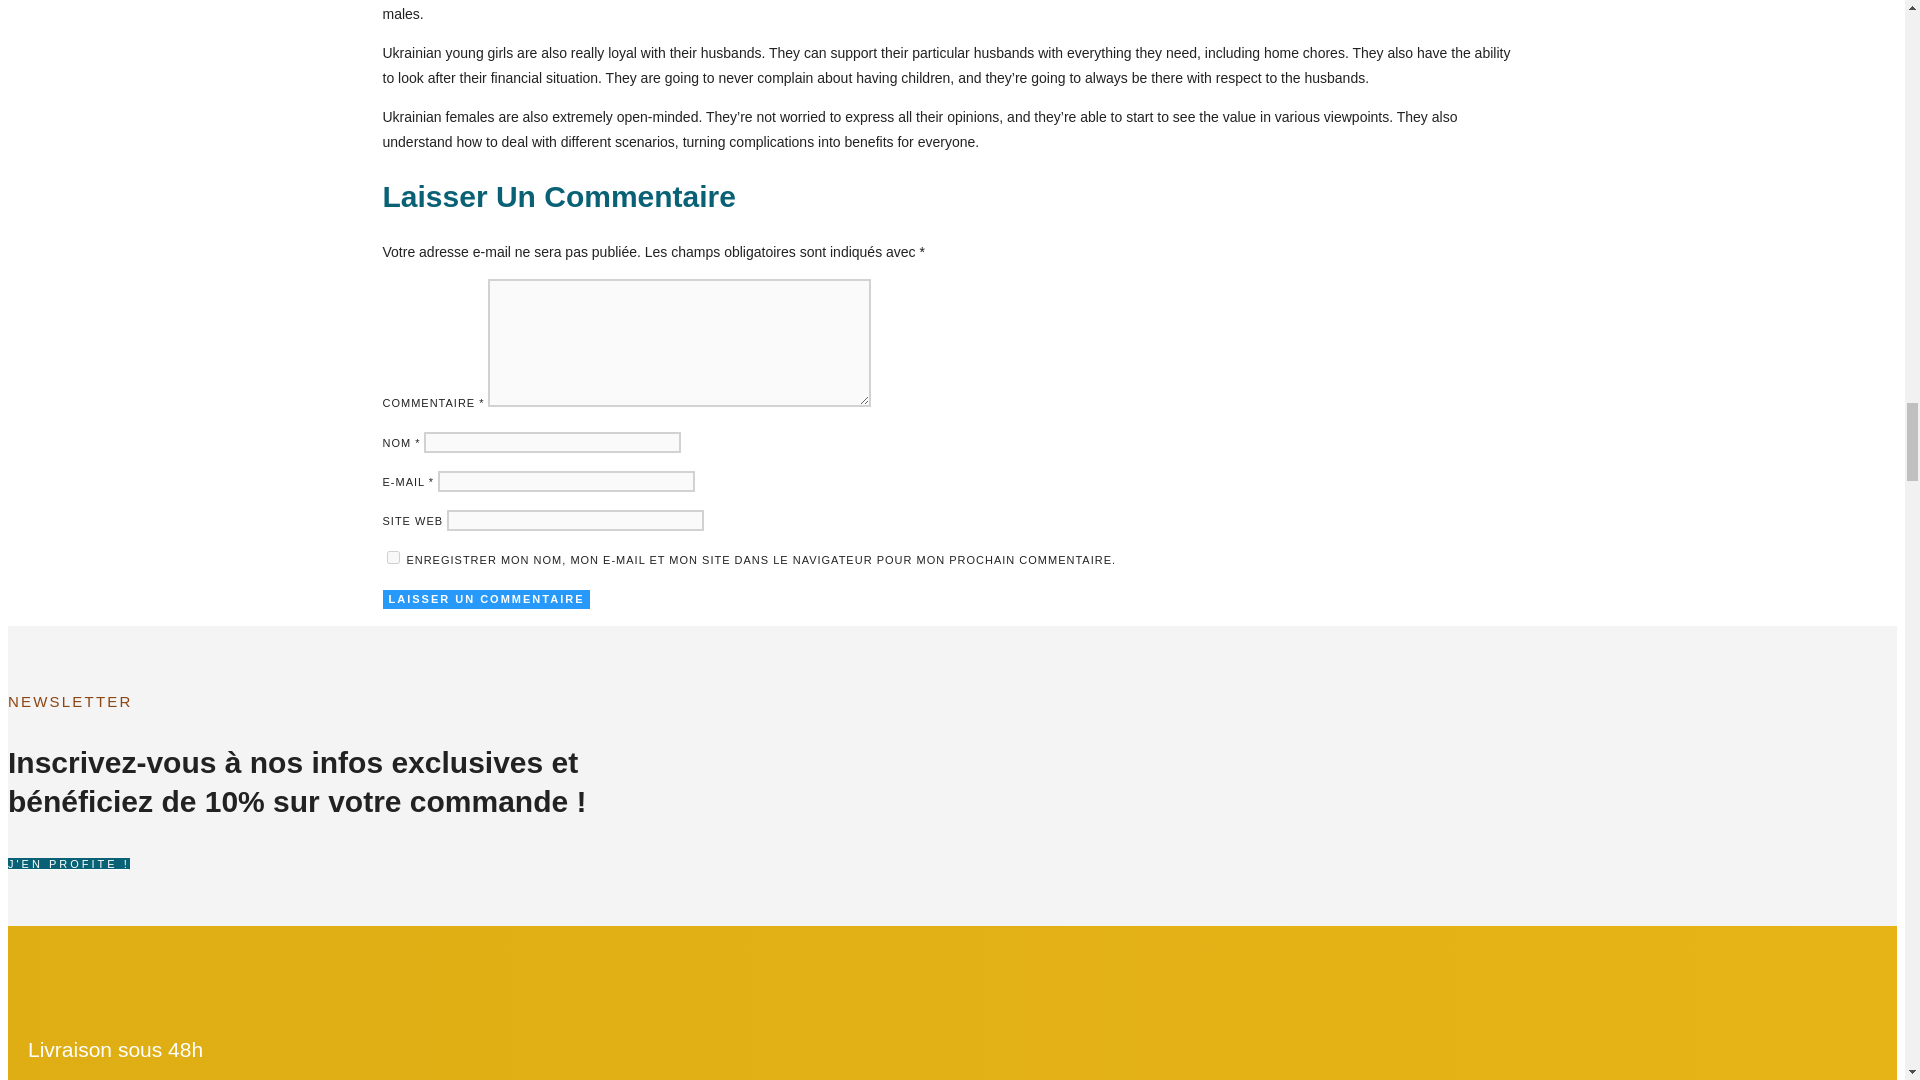 Image resolution: width=1920 pixels, height=1080 pixels. Describe the element at coordinates (323, 702) in the screenshot. I see `NEWSLETTER` at that location.